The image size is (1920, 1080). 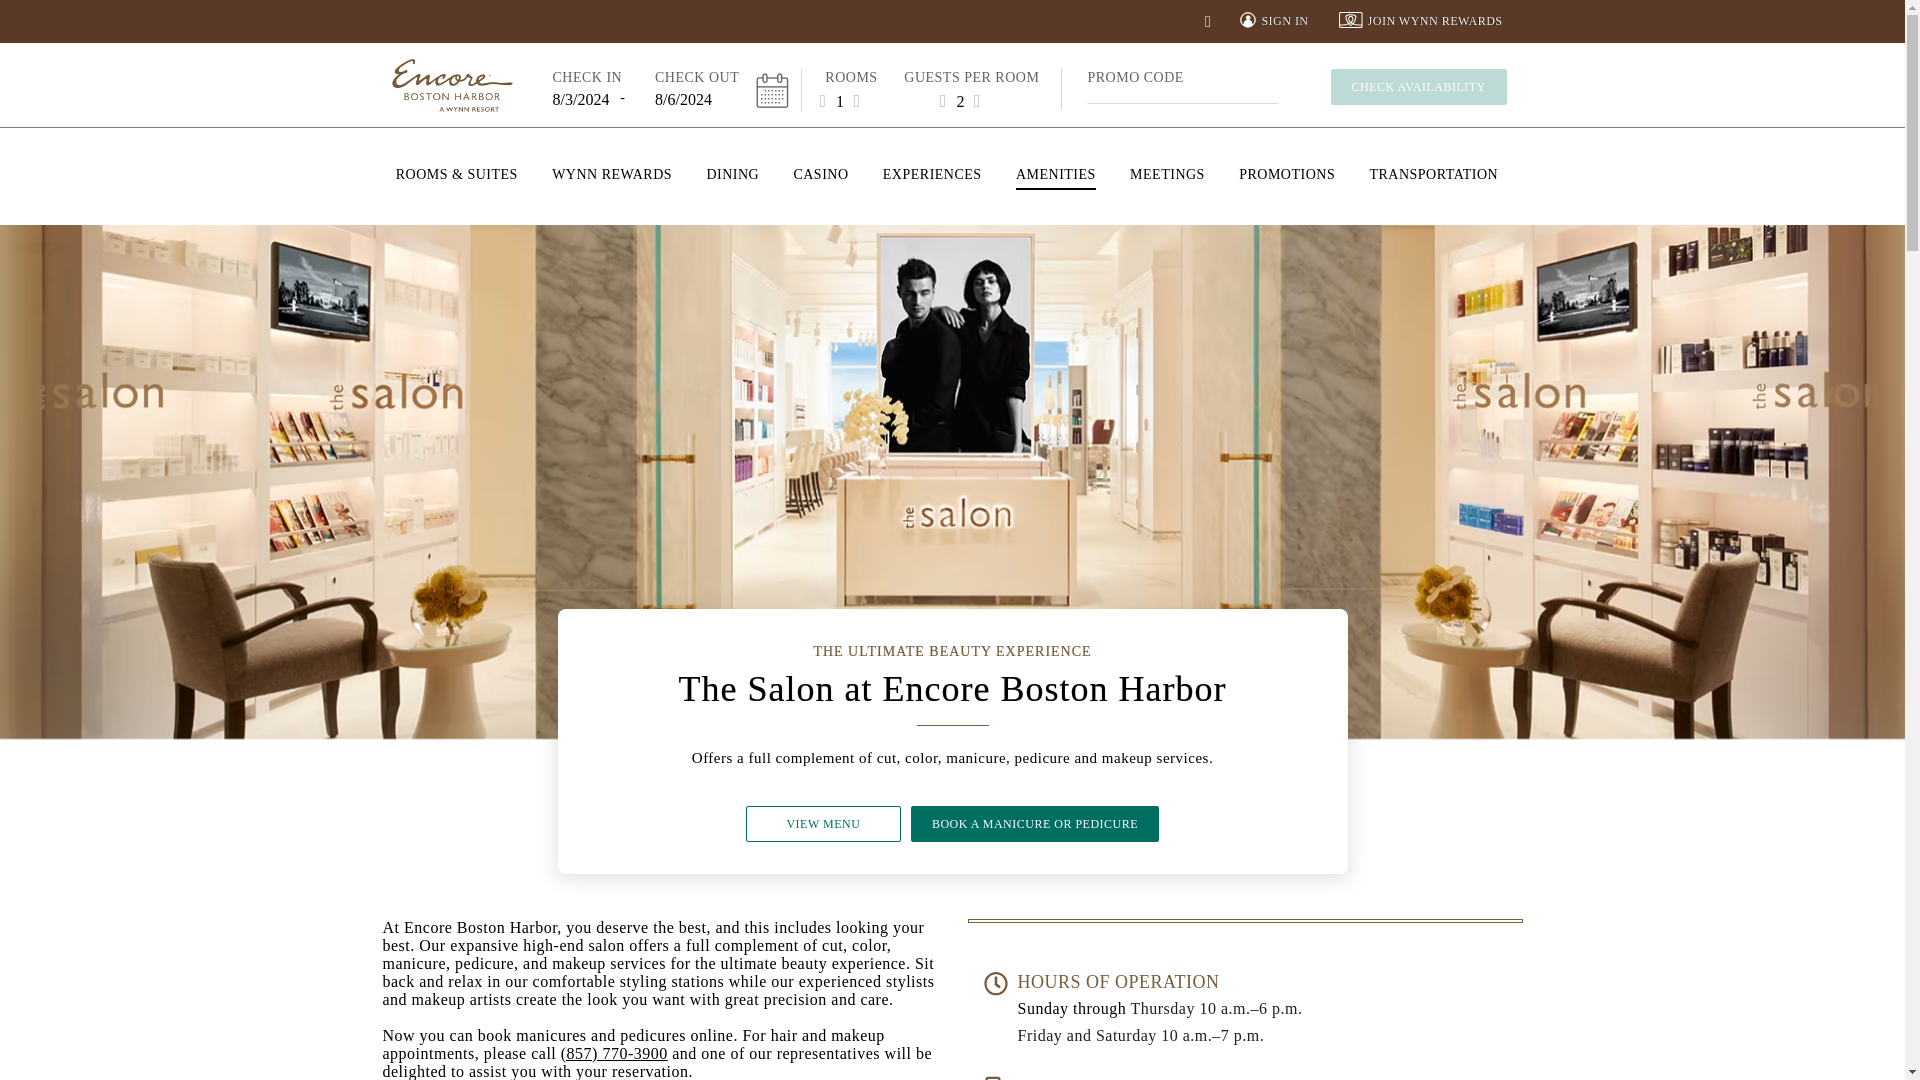 I want to click on 1, so click(x=840, y=100).